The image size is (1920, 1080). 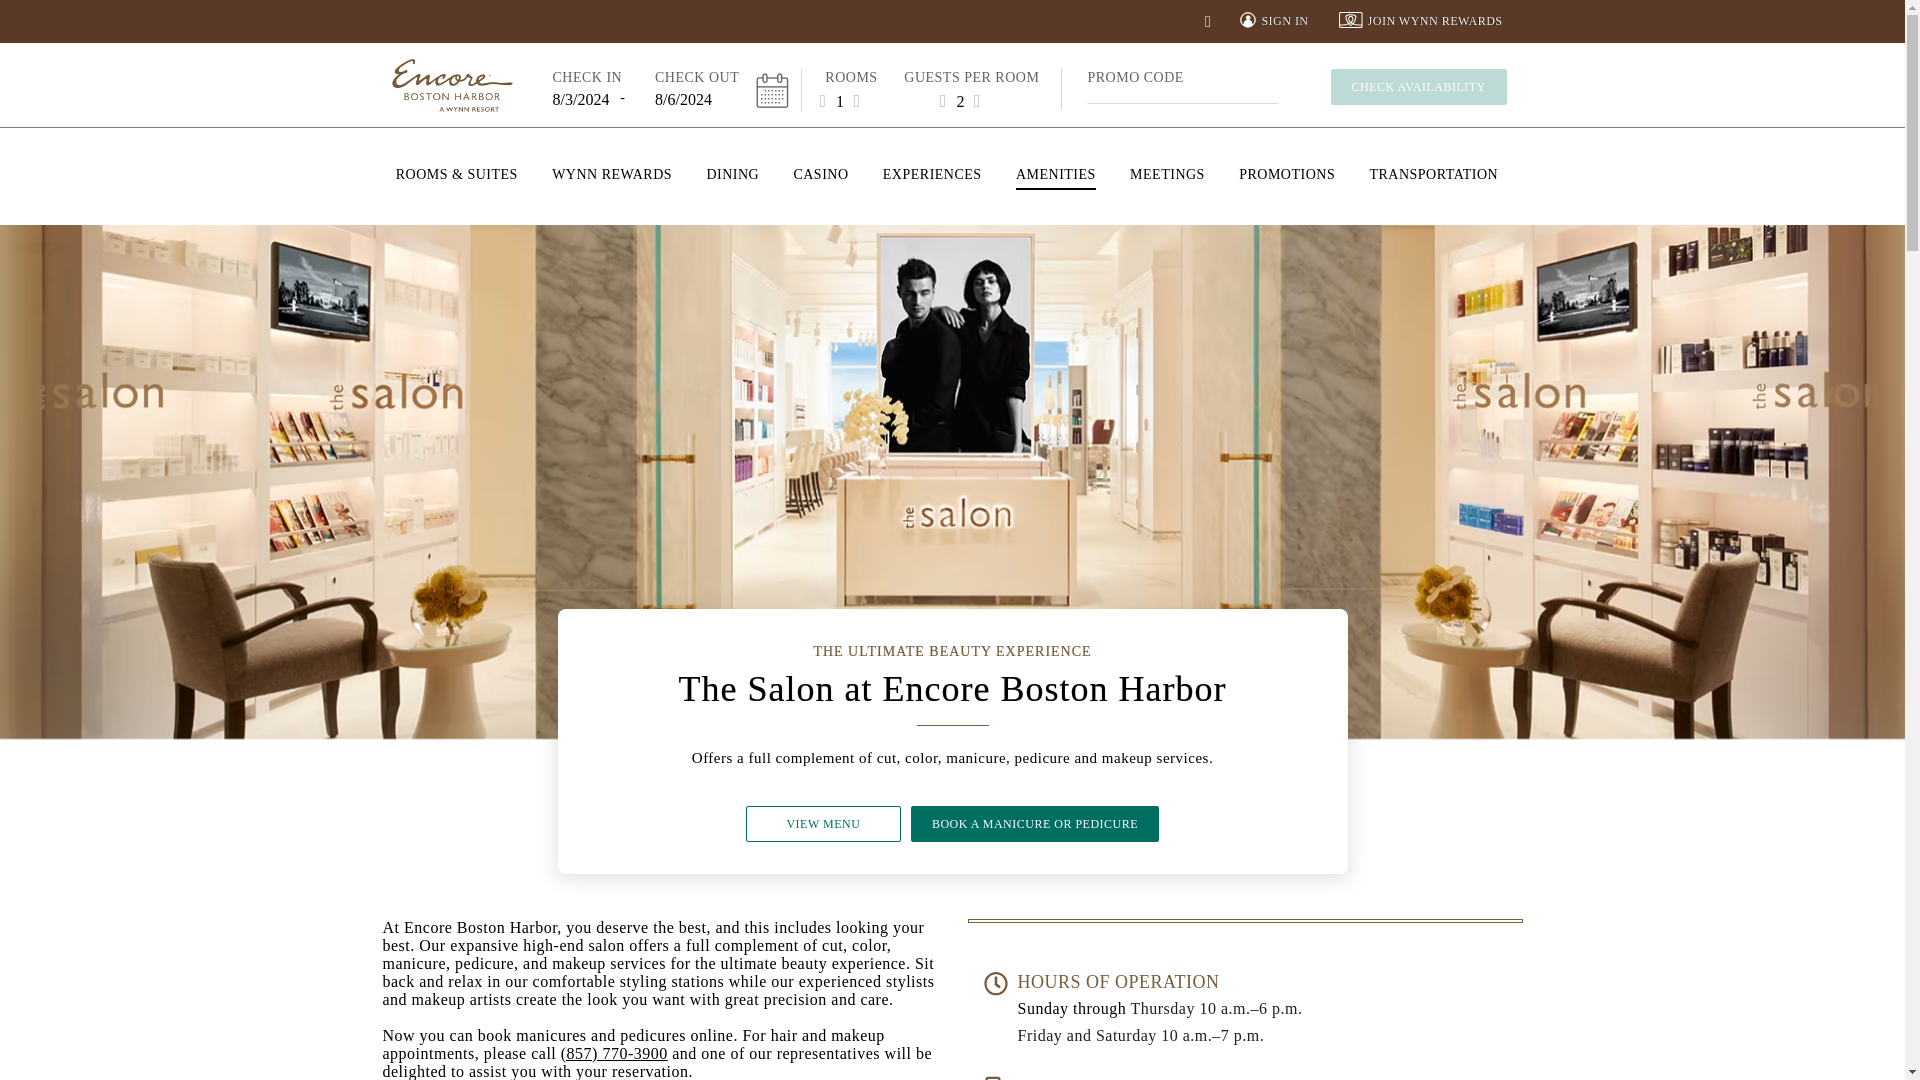 I want to click on 1, so click(x=840, y=100).